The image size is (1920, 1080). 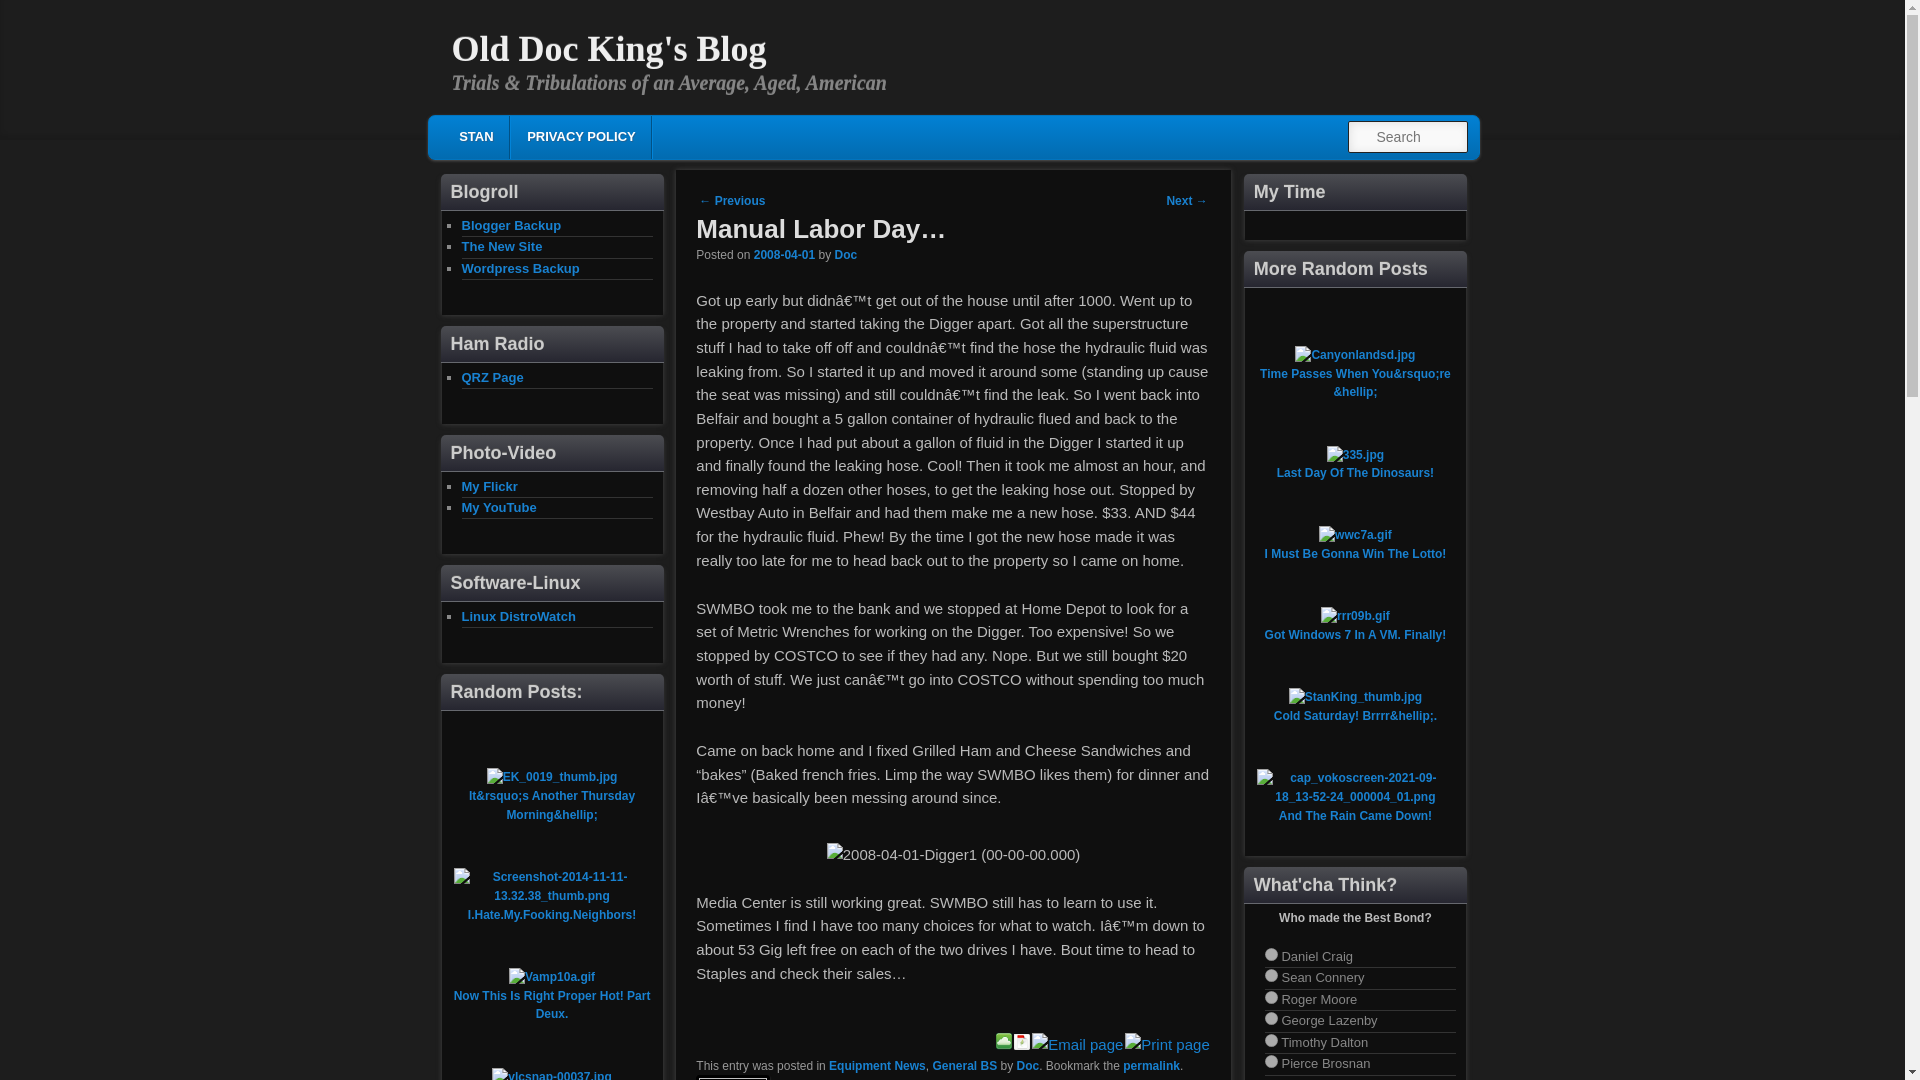 I want to click on I.Hate.My.Fooking.Neighbors!, so click(x=552, y=915).